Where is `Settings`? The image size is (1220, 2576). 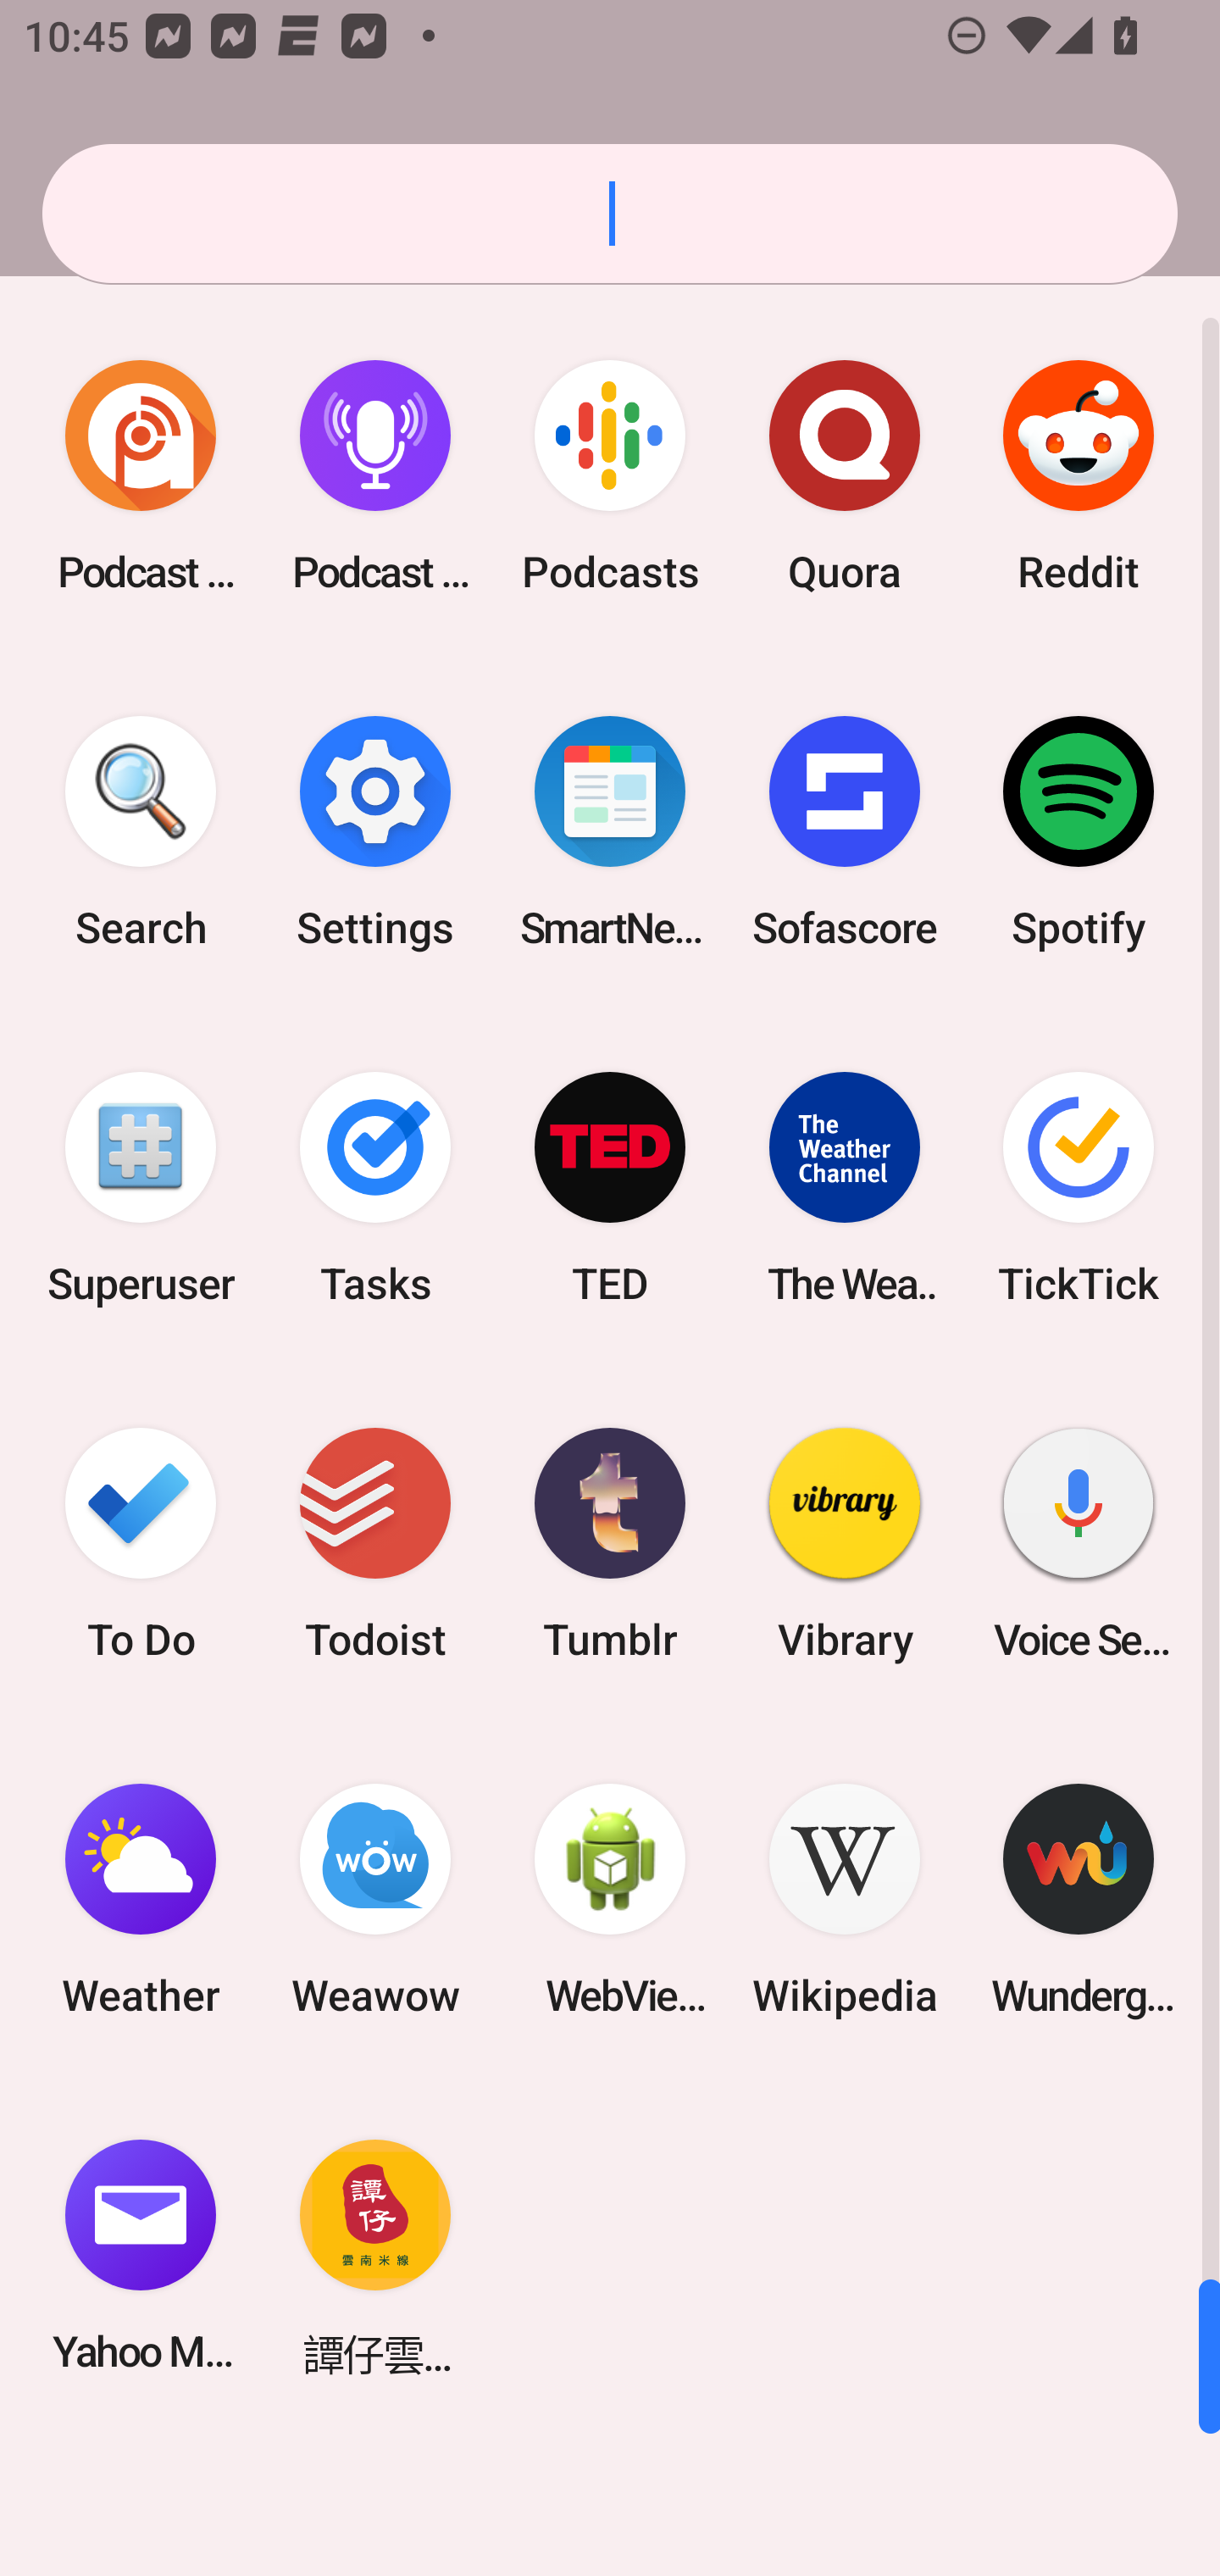
Settings is located at coordinates (375, 832).